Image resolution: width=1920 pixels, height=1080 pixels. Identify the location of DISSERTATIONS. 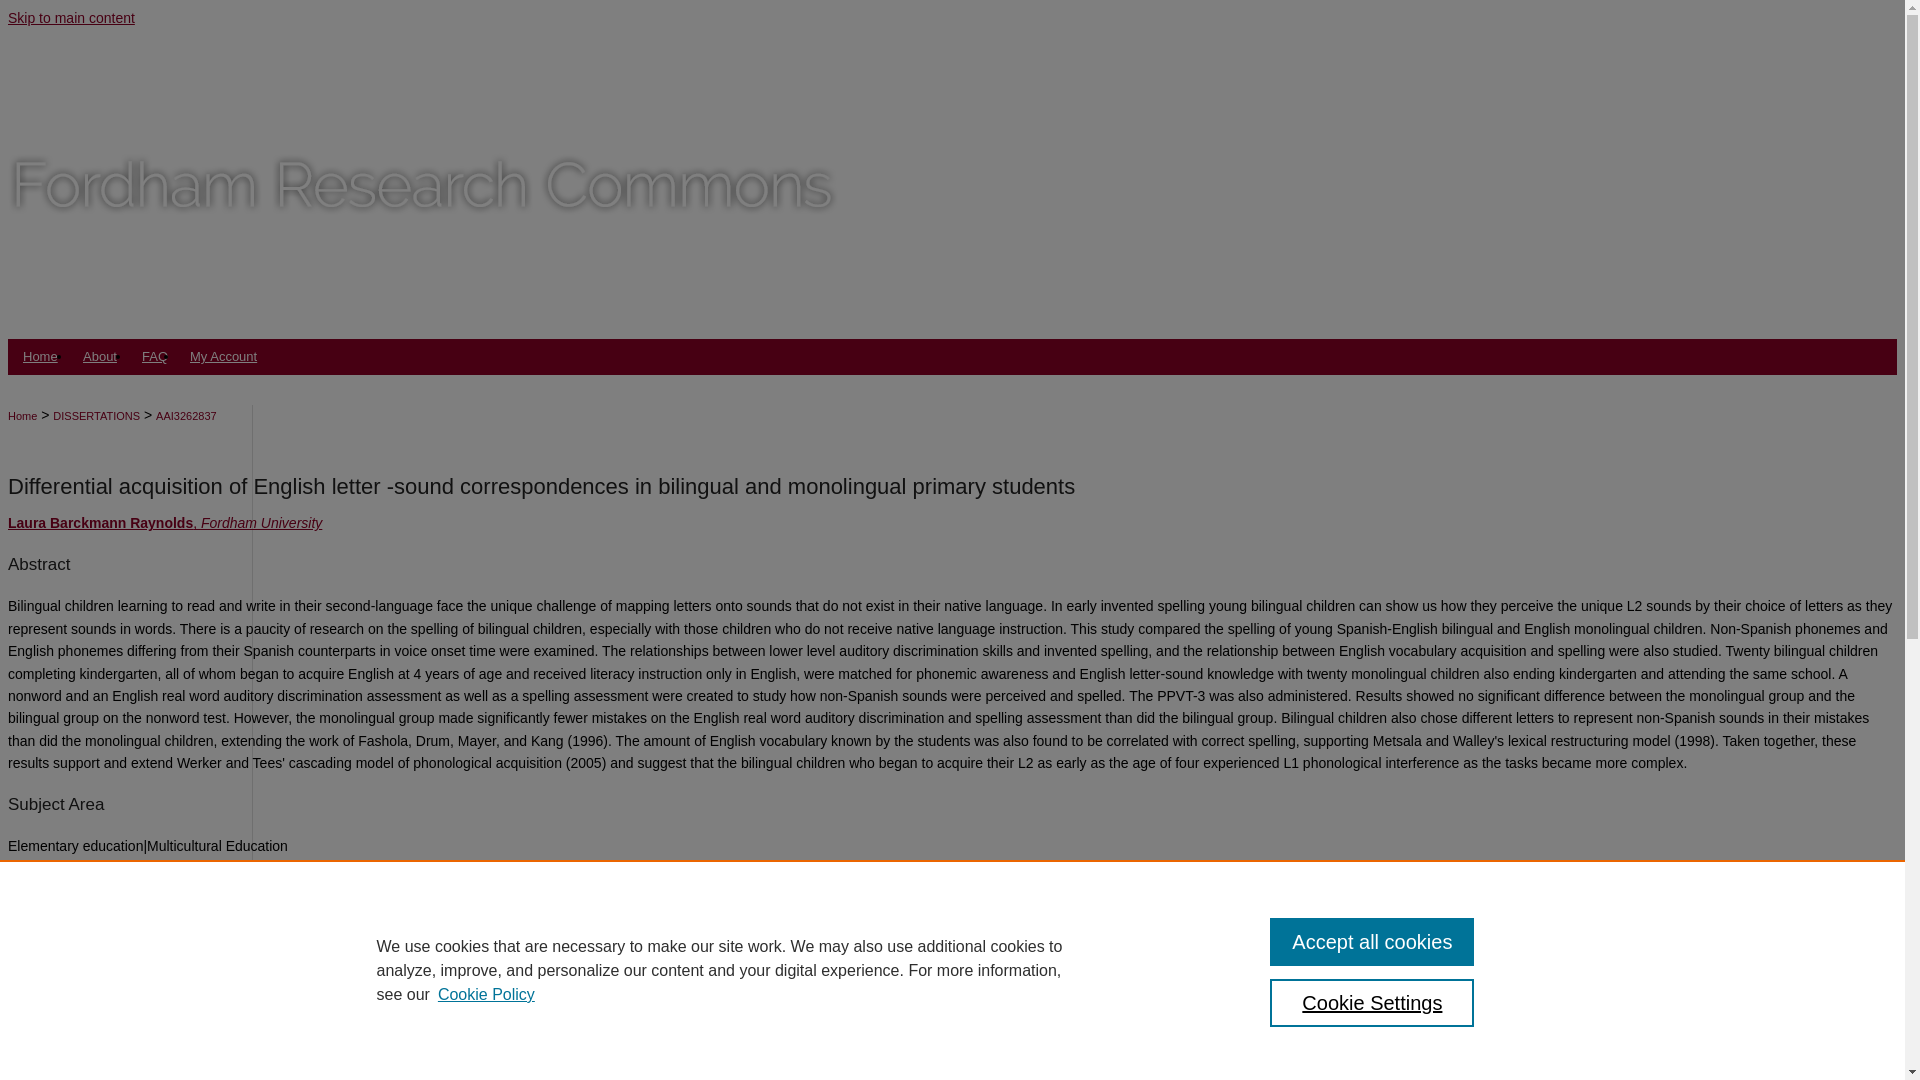
(96, 416).